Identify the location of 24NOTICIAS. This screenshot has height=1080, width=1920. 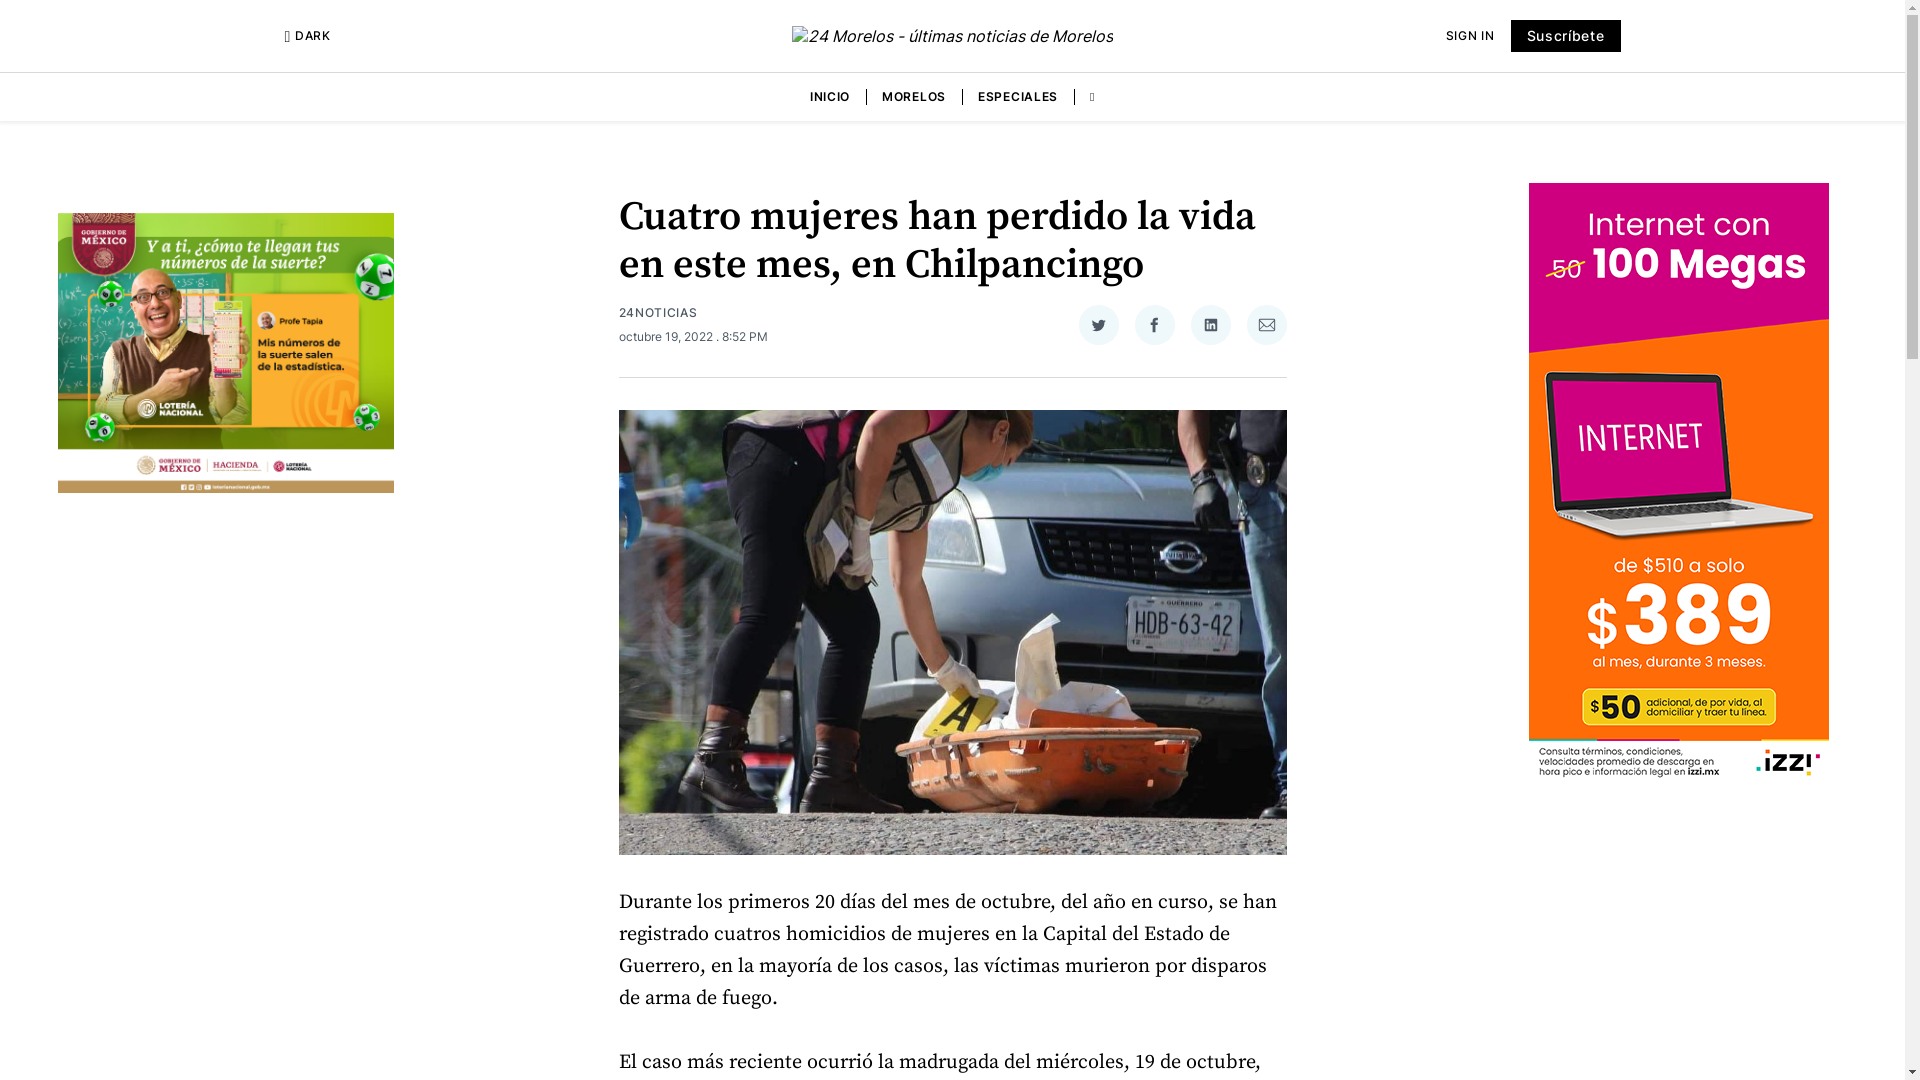
(658, 313).